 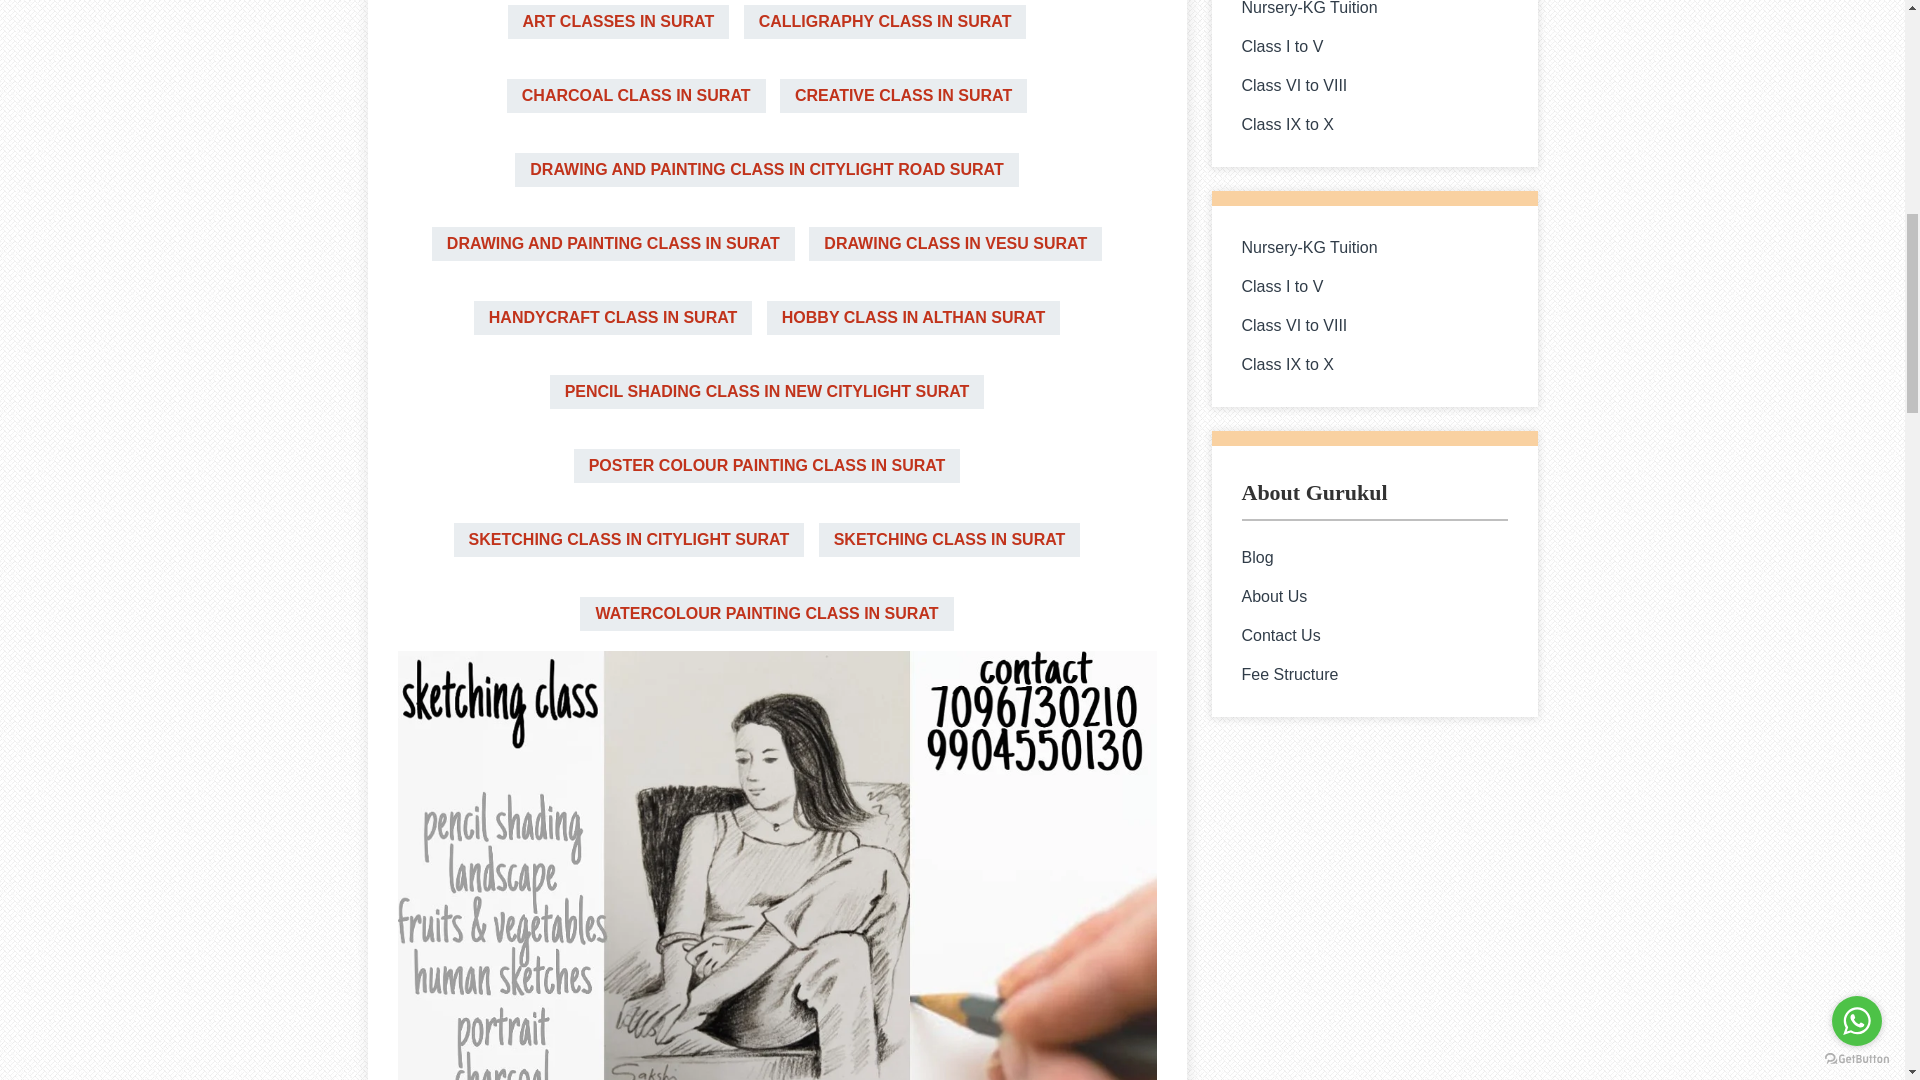 What do you see at coordinates (628, 540) in the screenshot?
I see `SKETCHING CLASS IN CITYLIGHT SURAT` at bounding box center [628, 540].